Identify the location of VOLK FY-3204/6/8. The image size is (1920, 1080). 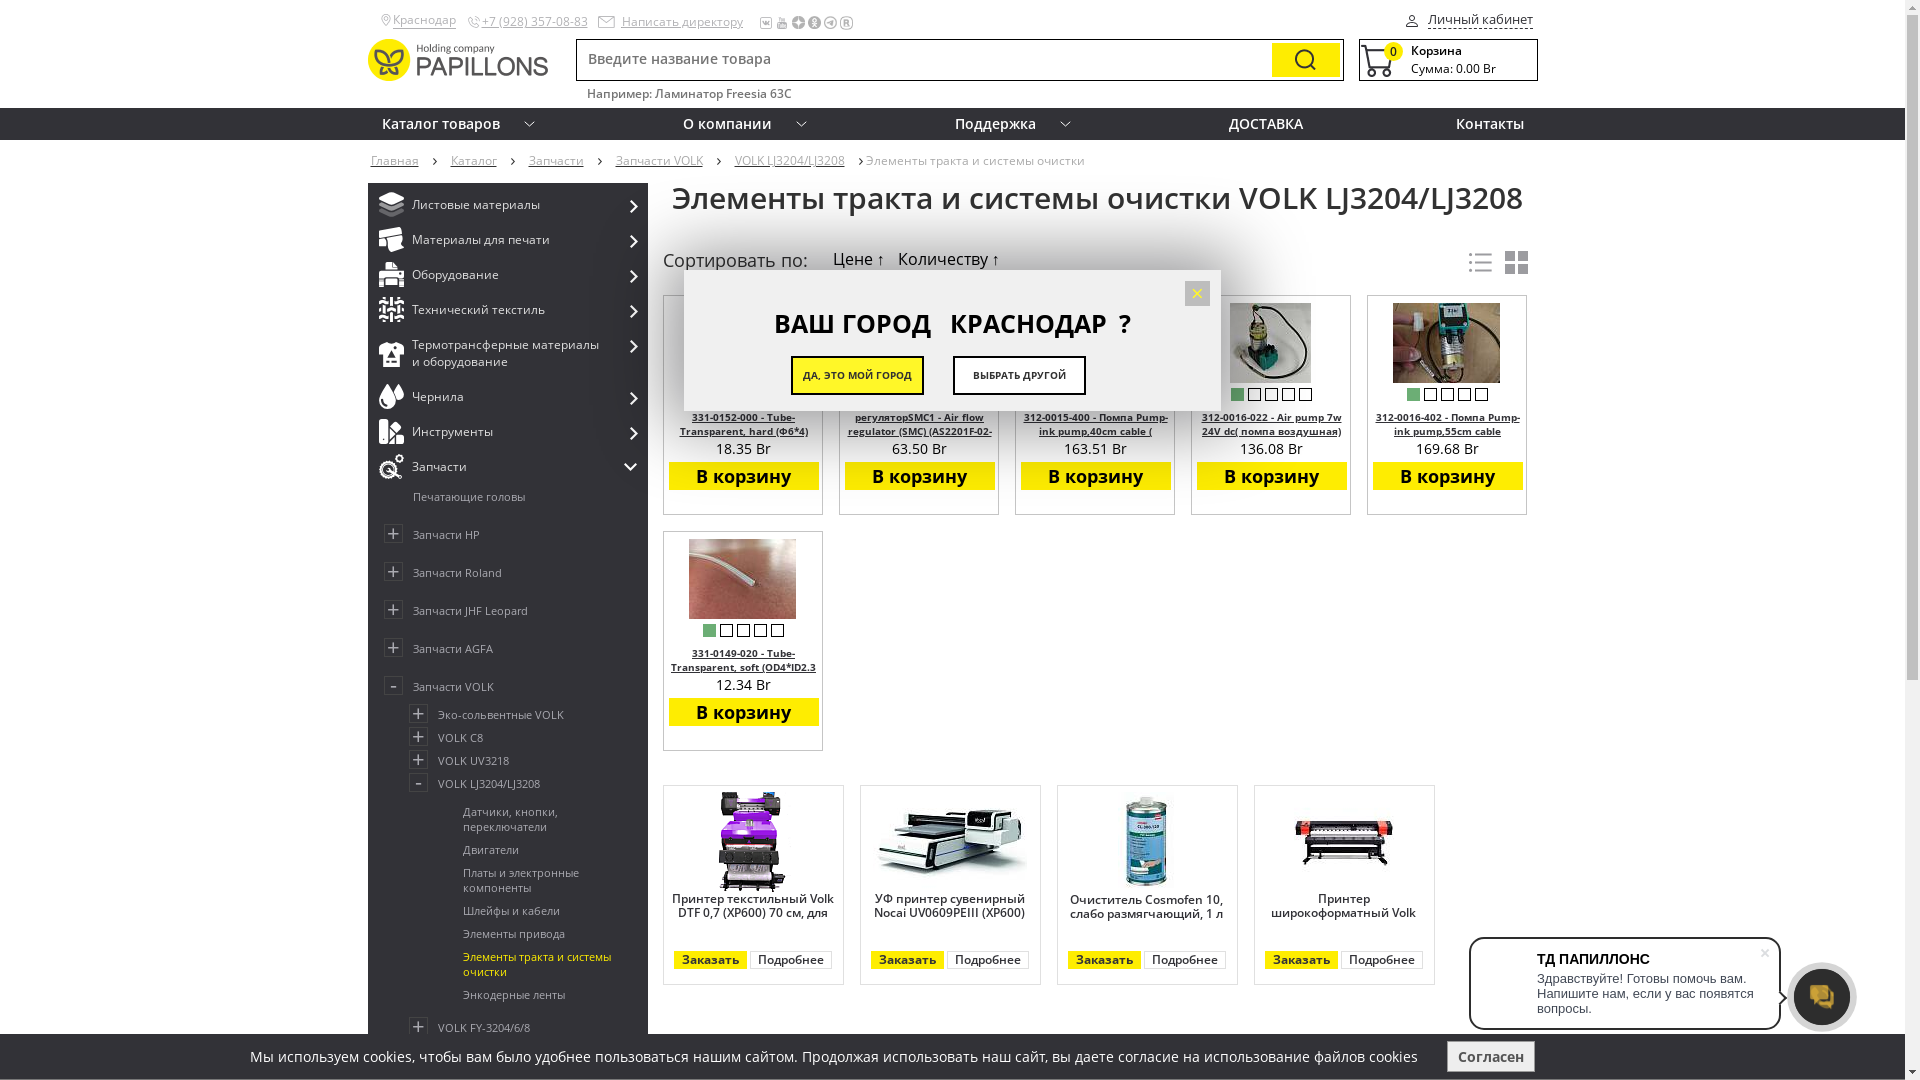
(528, 1028).